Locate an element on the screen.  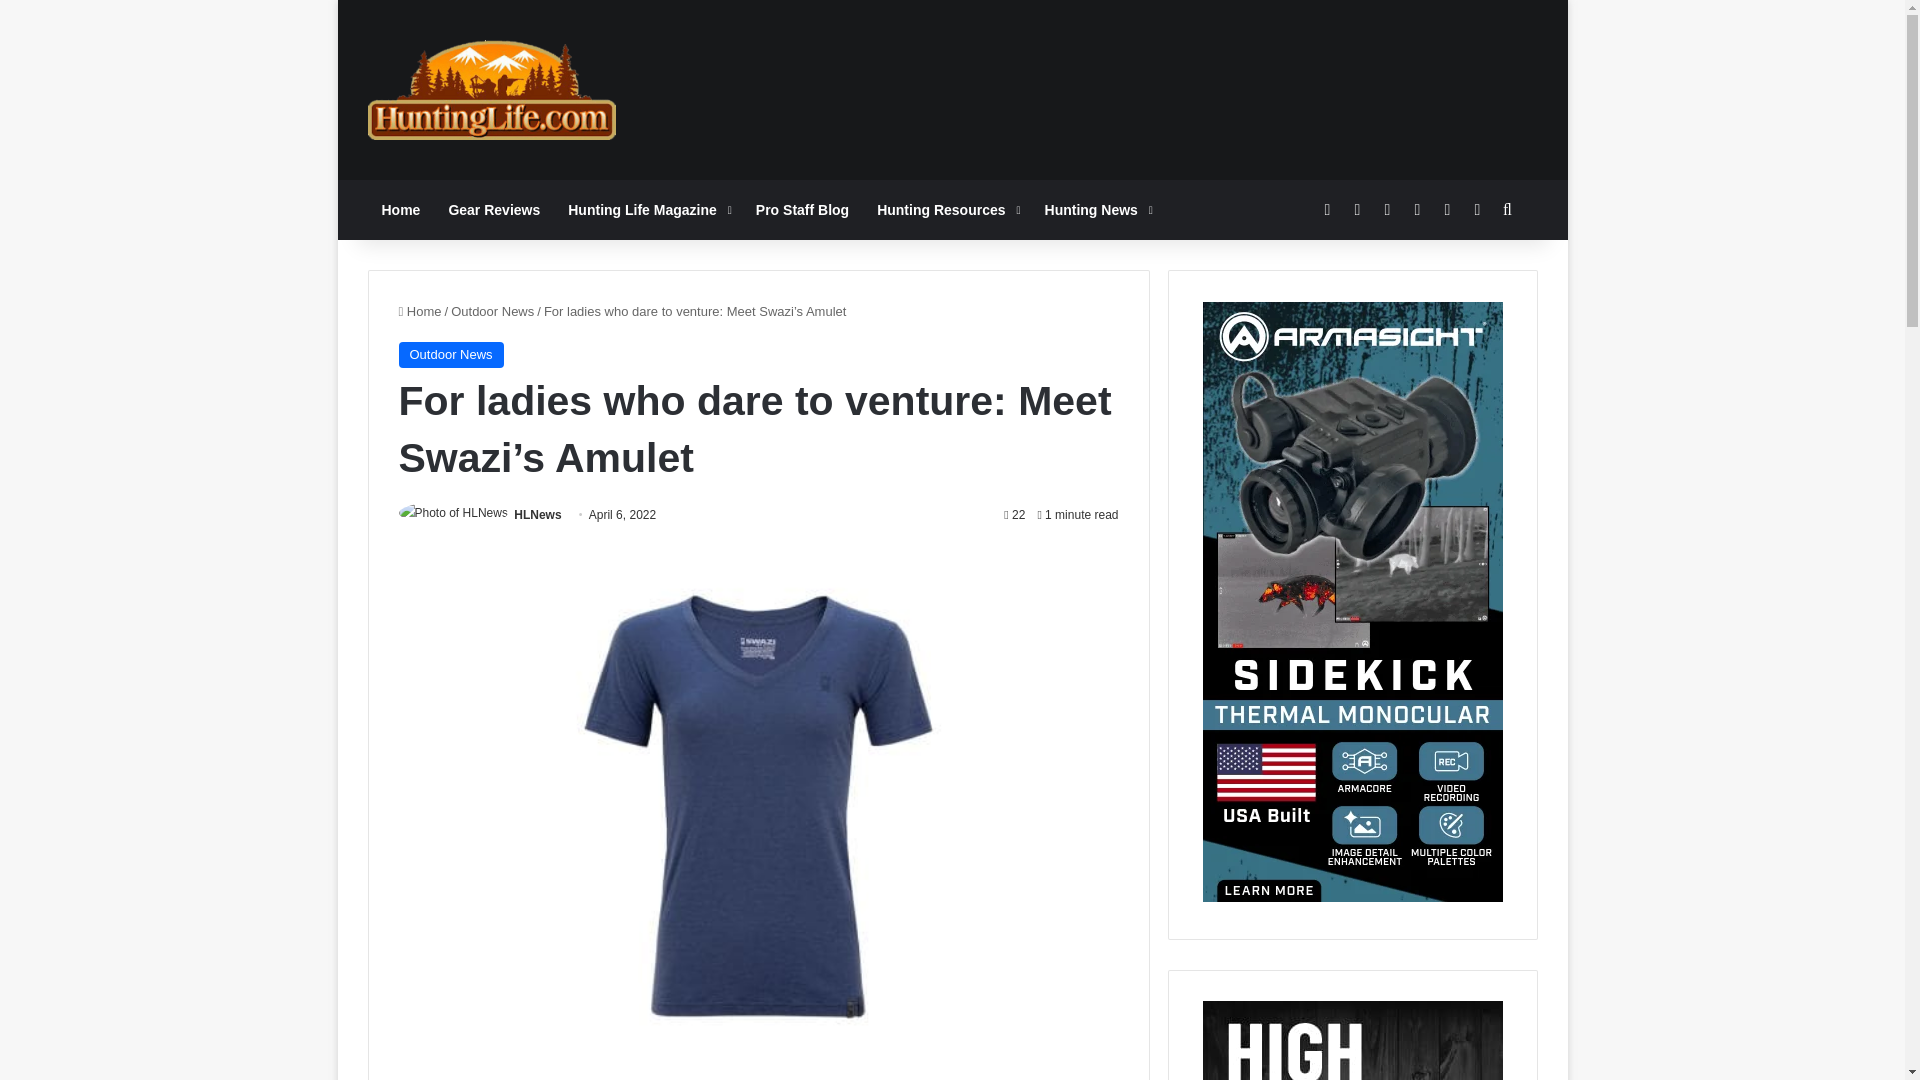
Gear Reviews is located at coordinates (494, 210).